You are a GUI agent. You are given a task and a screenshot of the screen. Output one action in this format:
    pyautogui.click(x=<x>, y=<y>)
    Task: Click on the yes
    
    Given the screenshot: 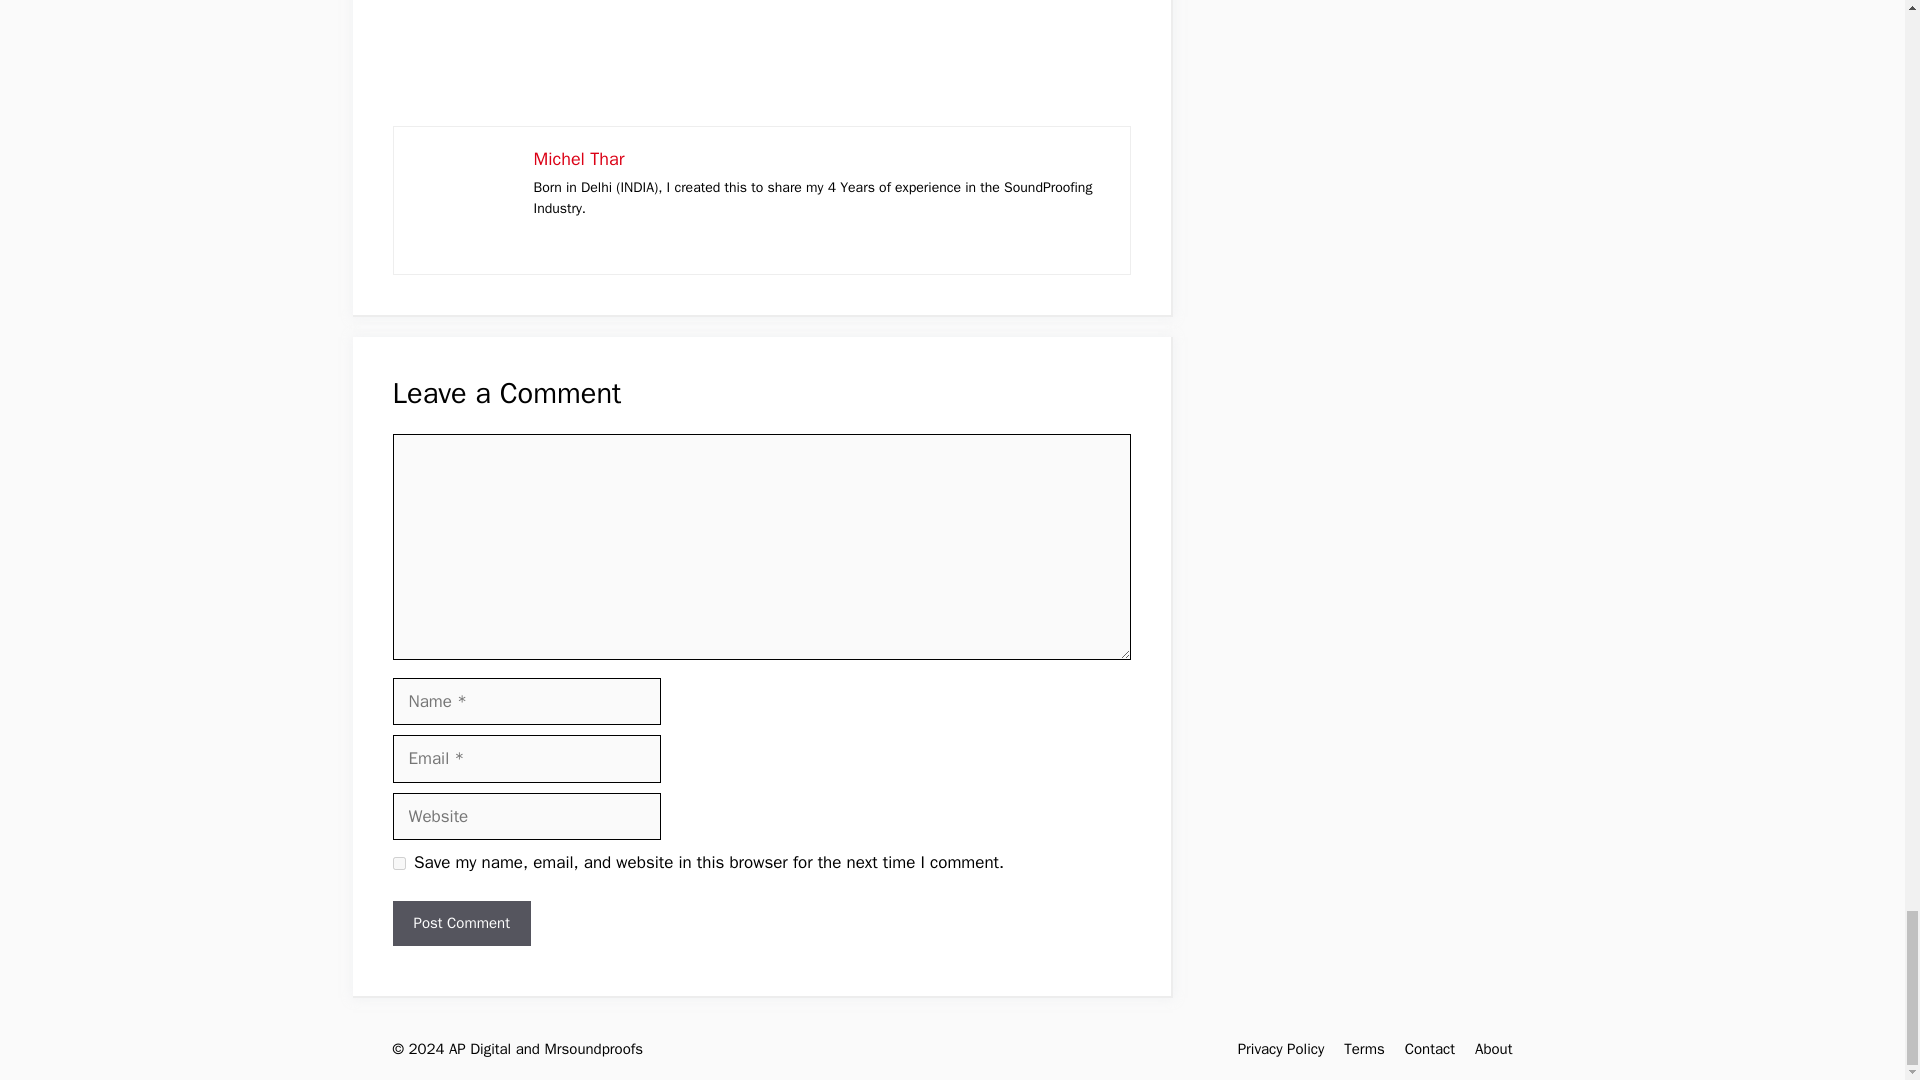 What is the action you would take?
    pyautogui.click(x=398, y=864)
    